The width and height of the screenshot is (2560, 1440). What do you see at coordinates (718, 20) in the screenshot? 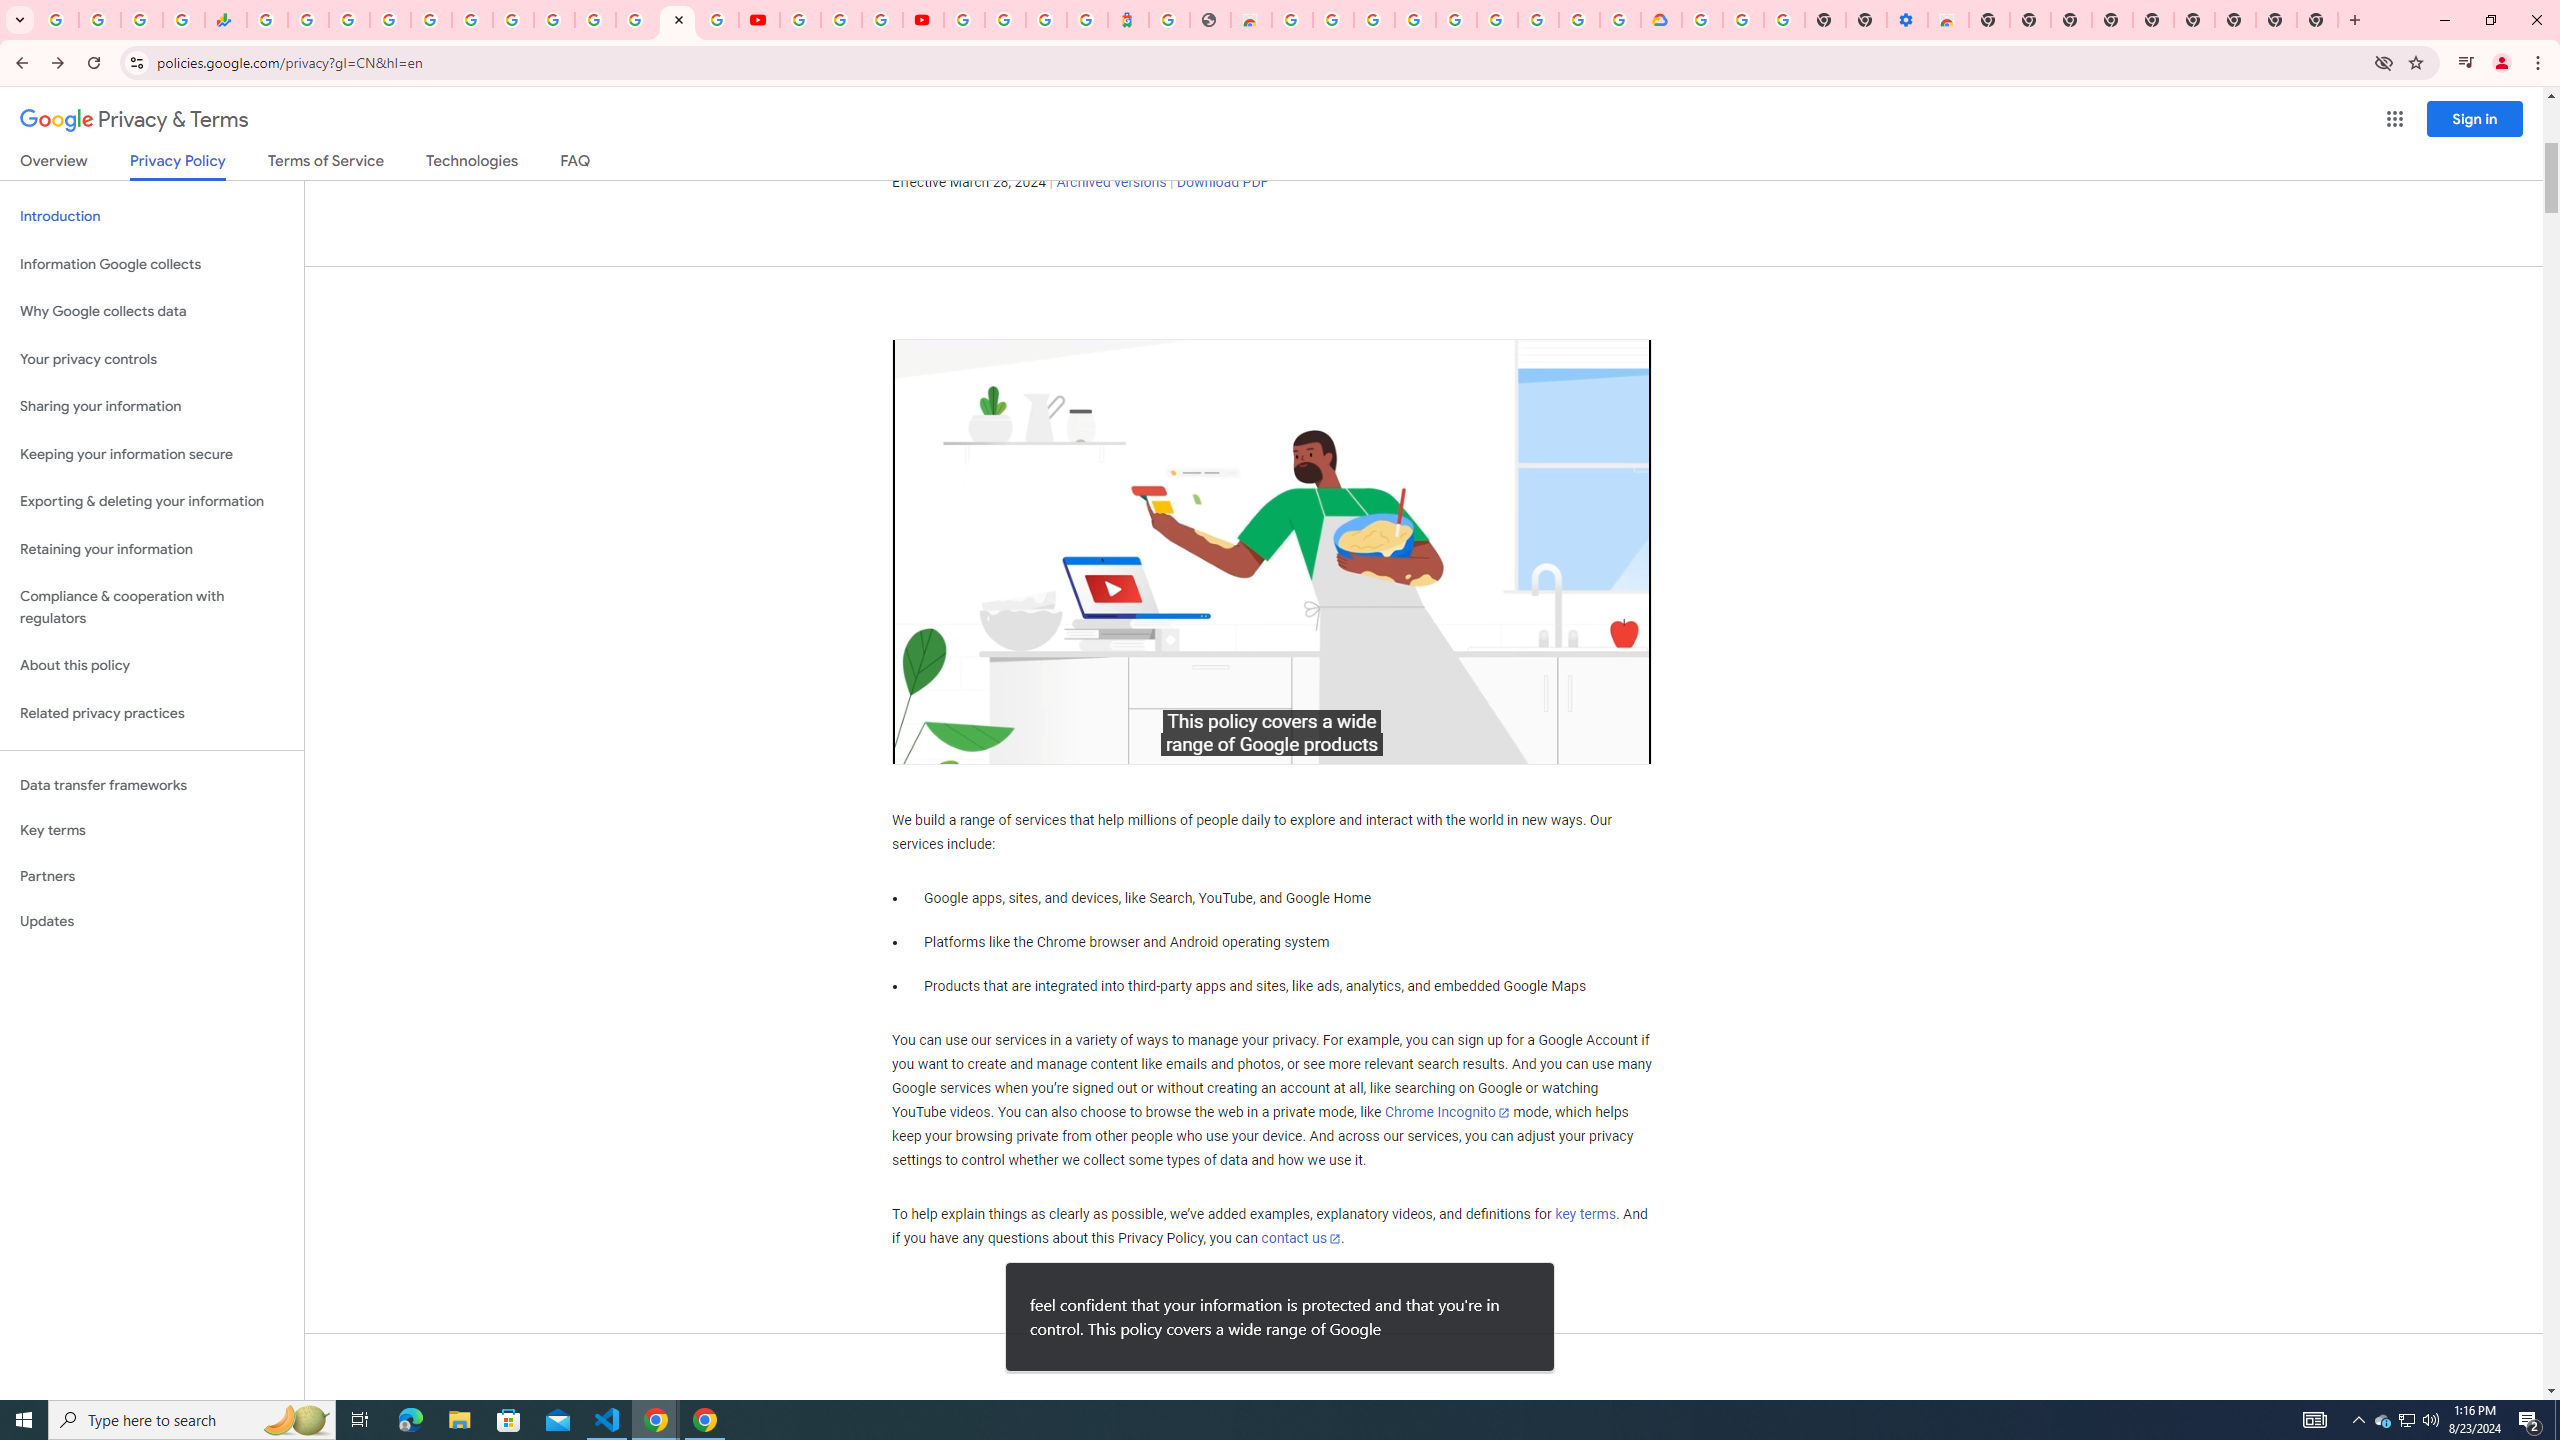
I see `Privacy Checkup` at bounding box center [718, 20].